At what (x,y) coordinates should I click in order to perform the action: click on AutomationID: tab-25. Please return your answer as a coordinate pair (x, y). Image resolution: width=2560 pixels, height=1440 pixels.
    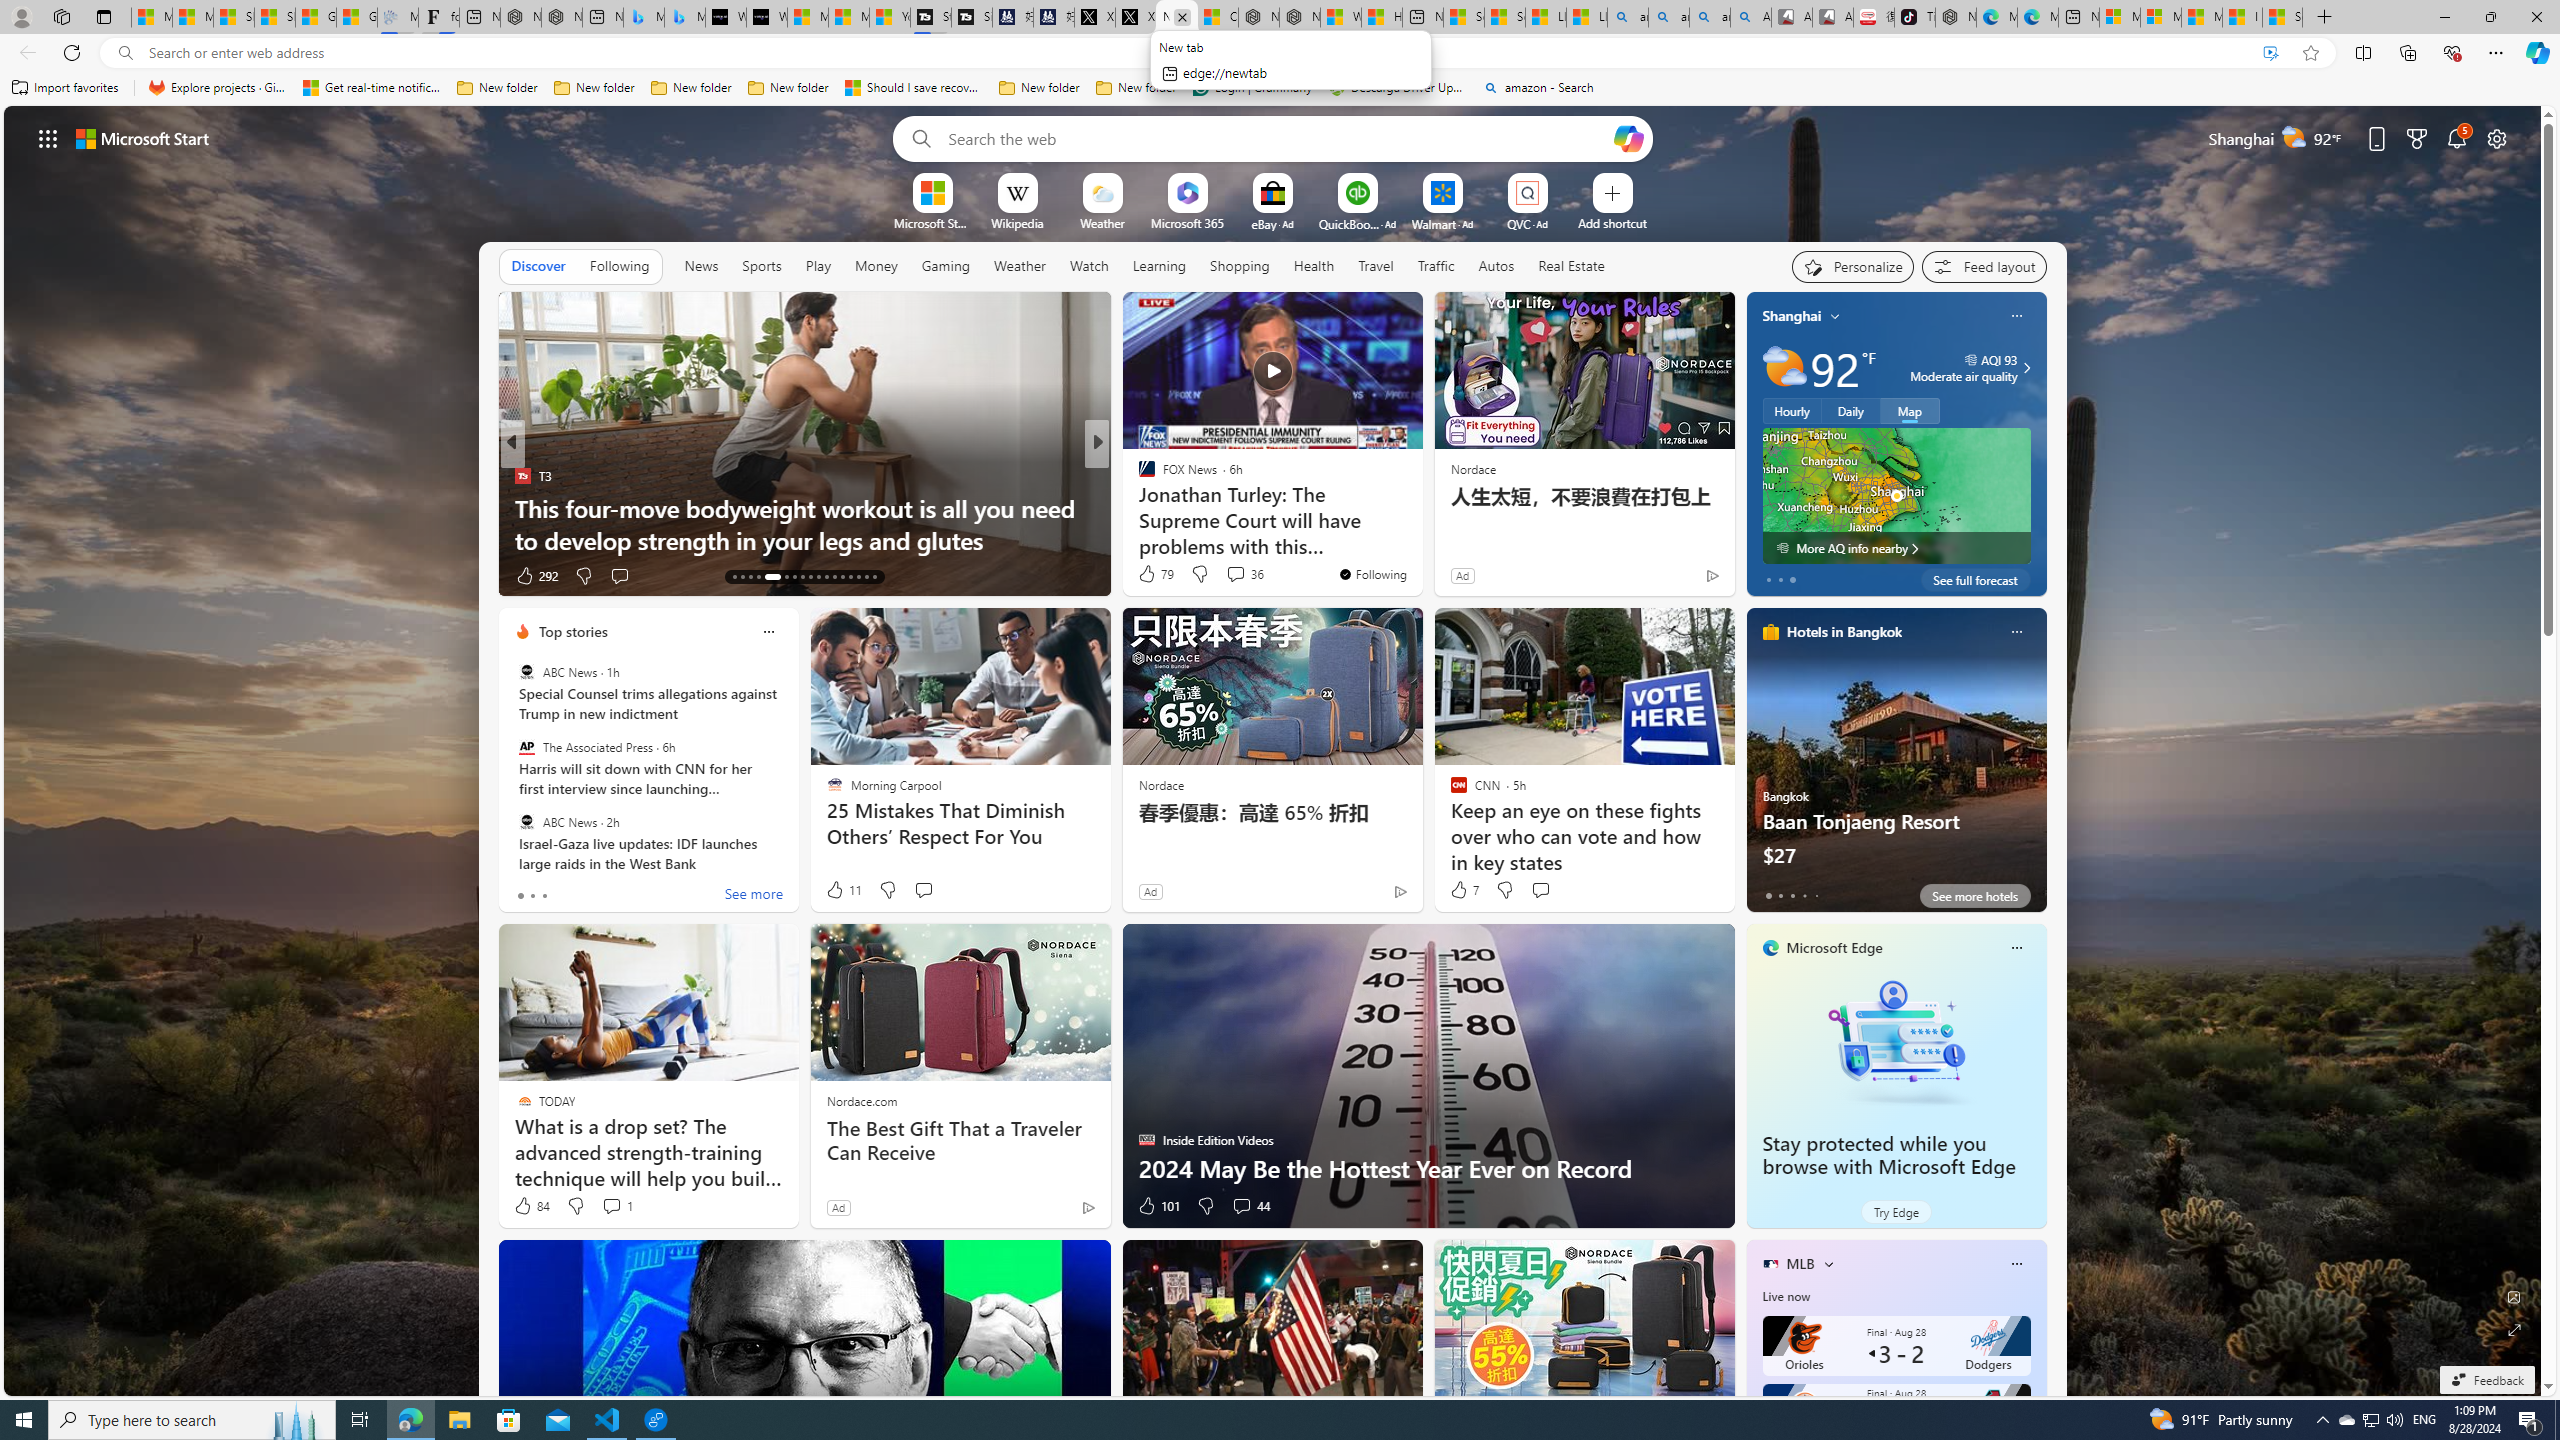
    Looking at the image, I should click on (842, 577).